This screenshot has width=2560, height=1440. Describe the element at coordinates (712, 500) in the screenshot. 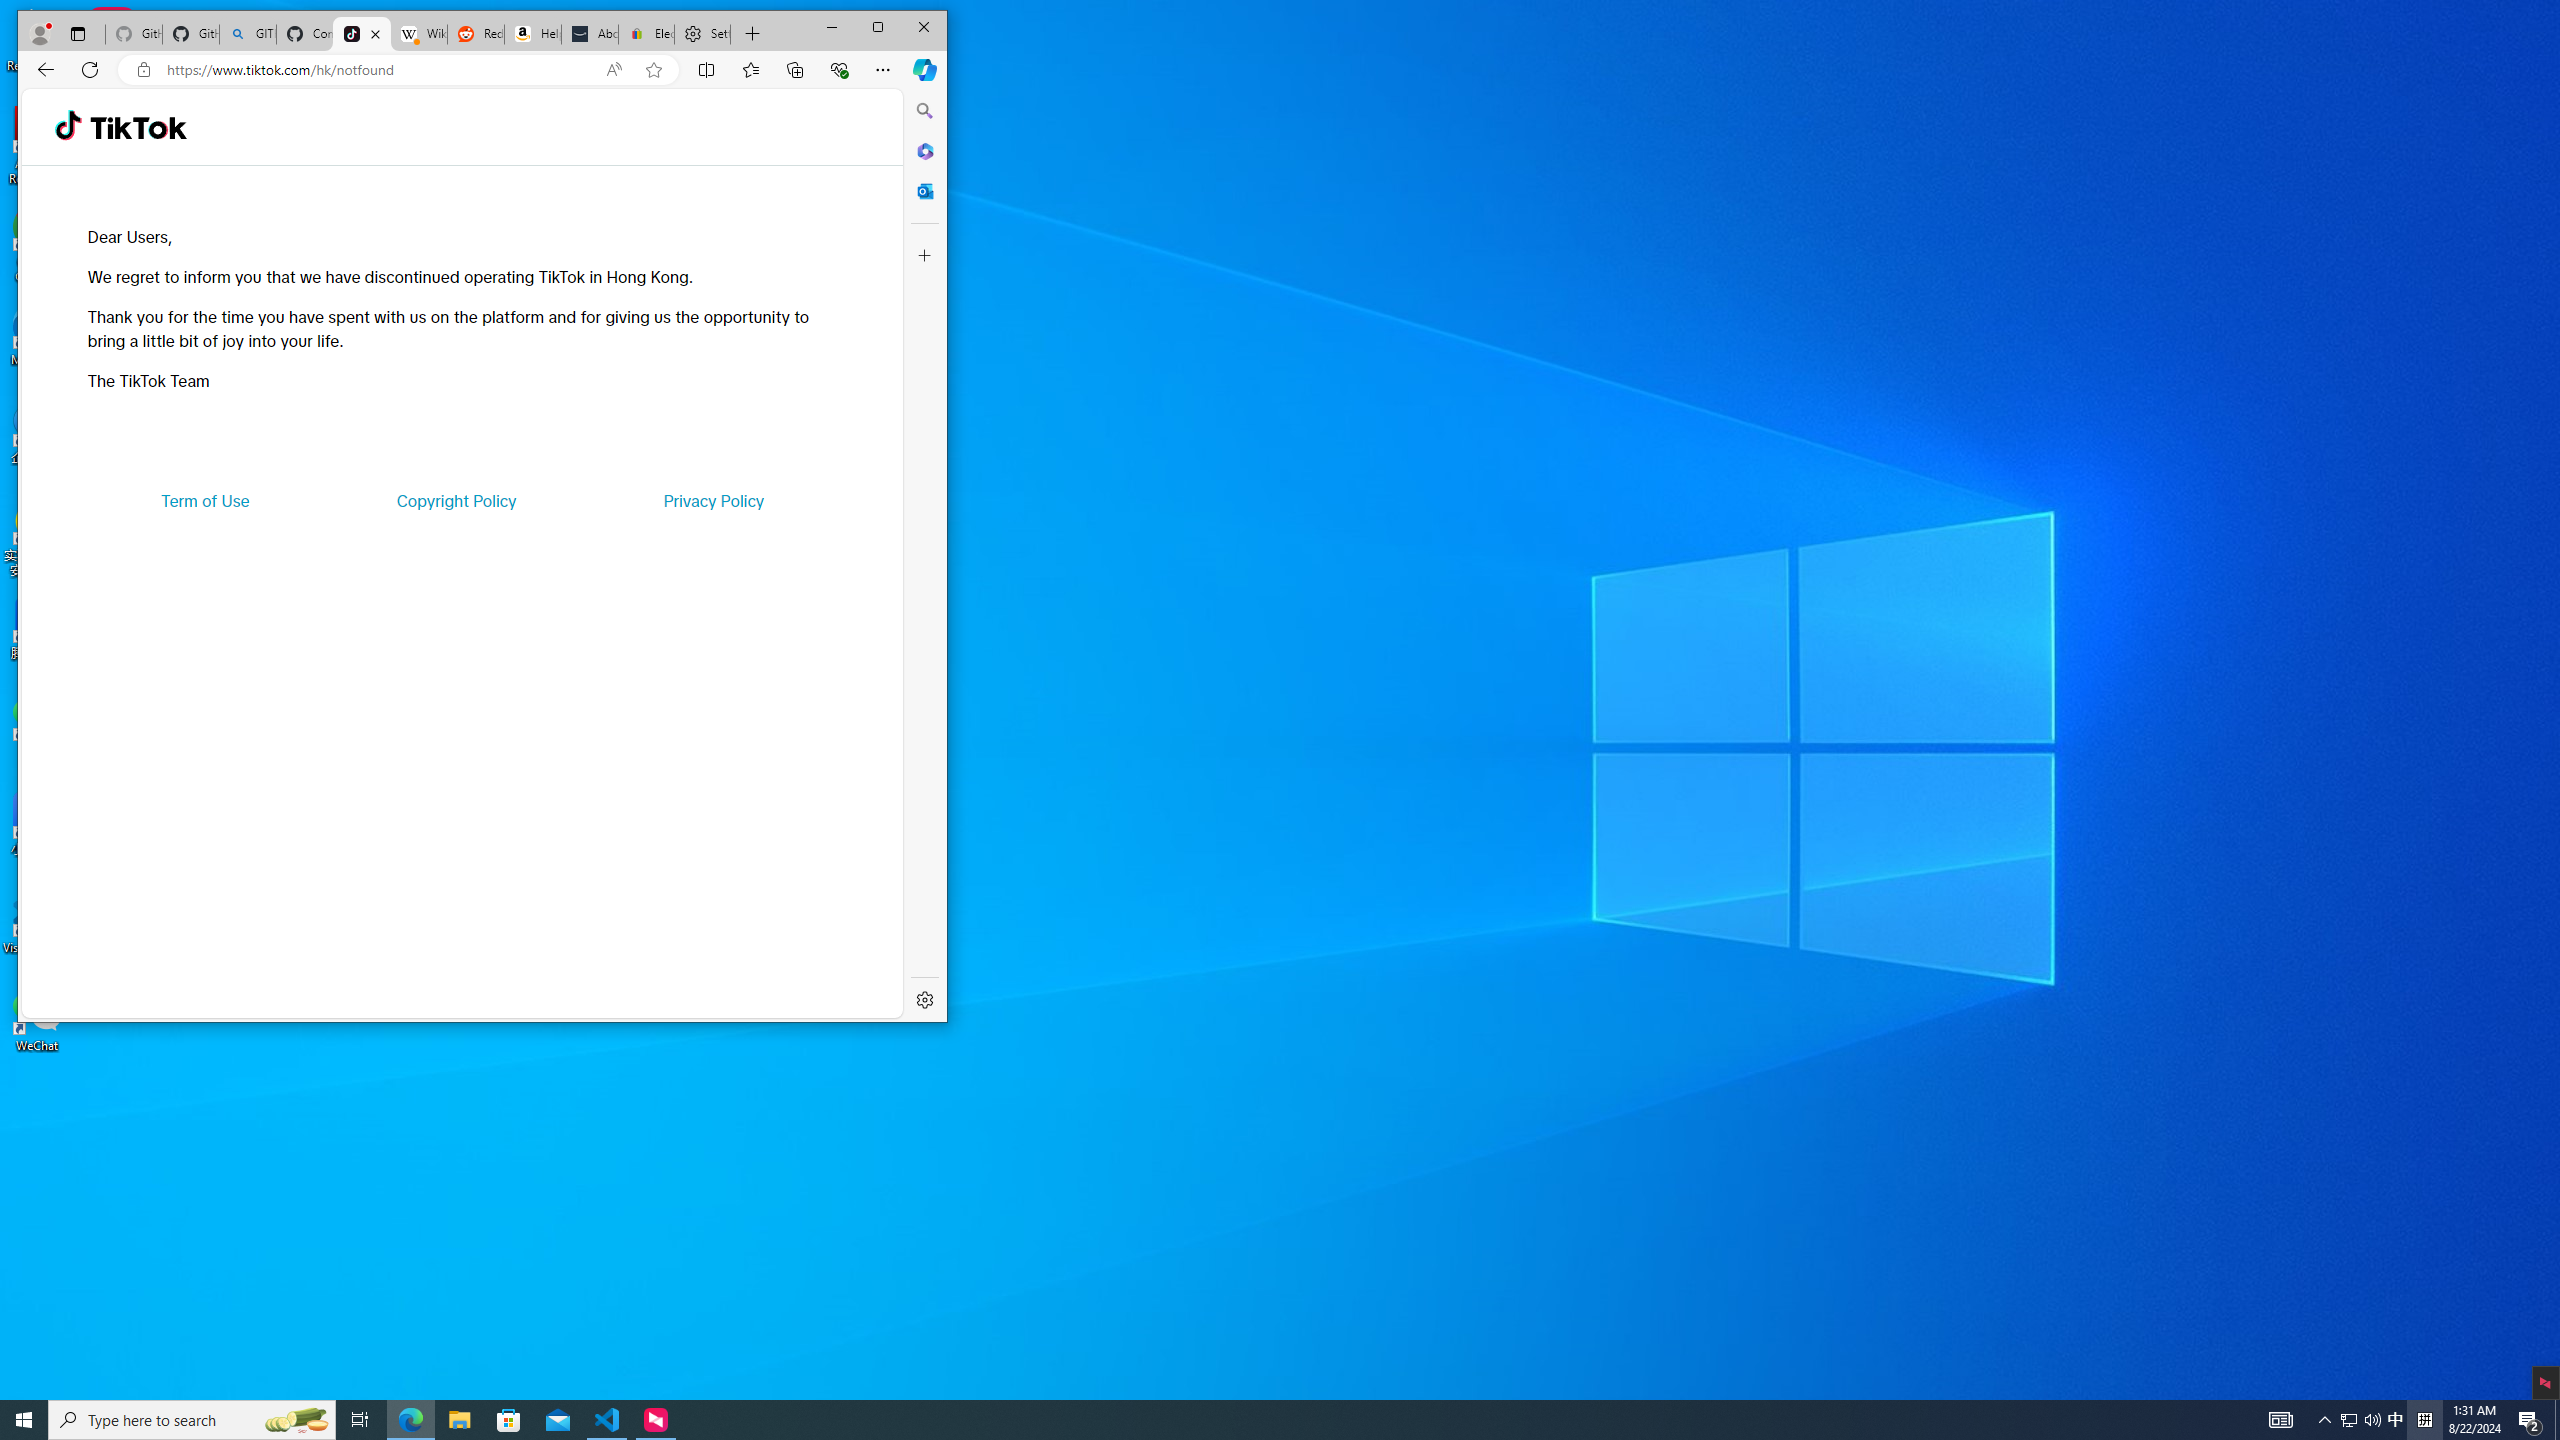

I see `Privacy Policy` at that location.